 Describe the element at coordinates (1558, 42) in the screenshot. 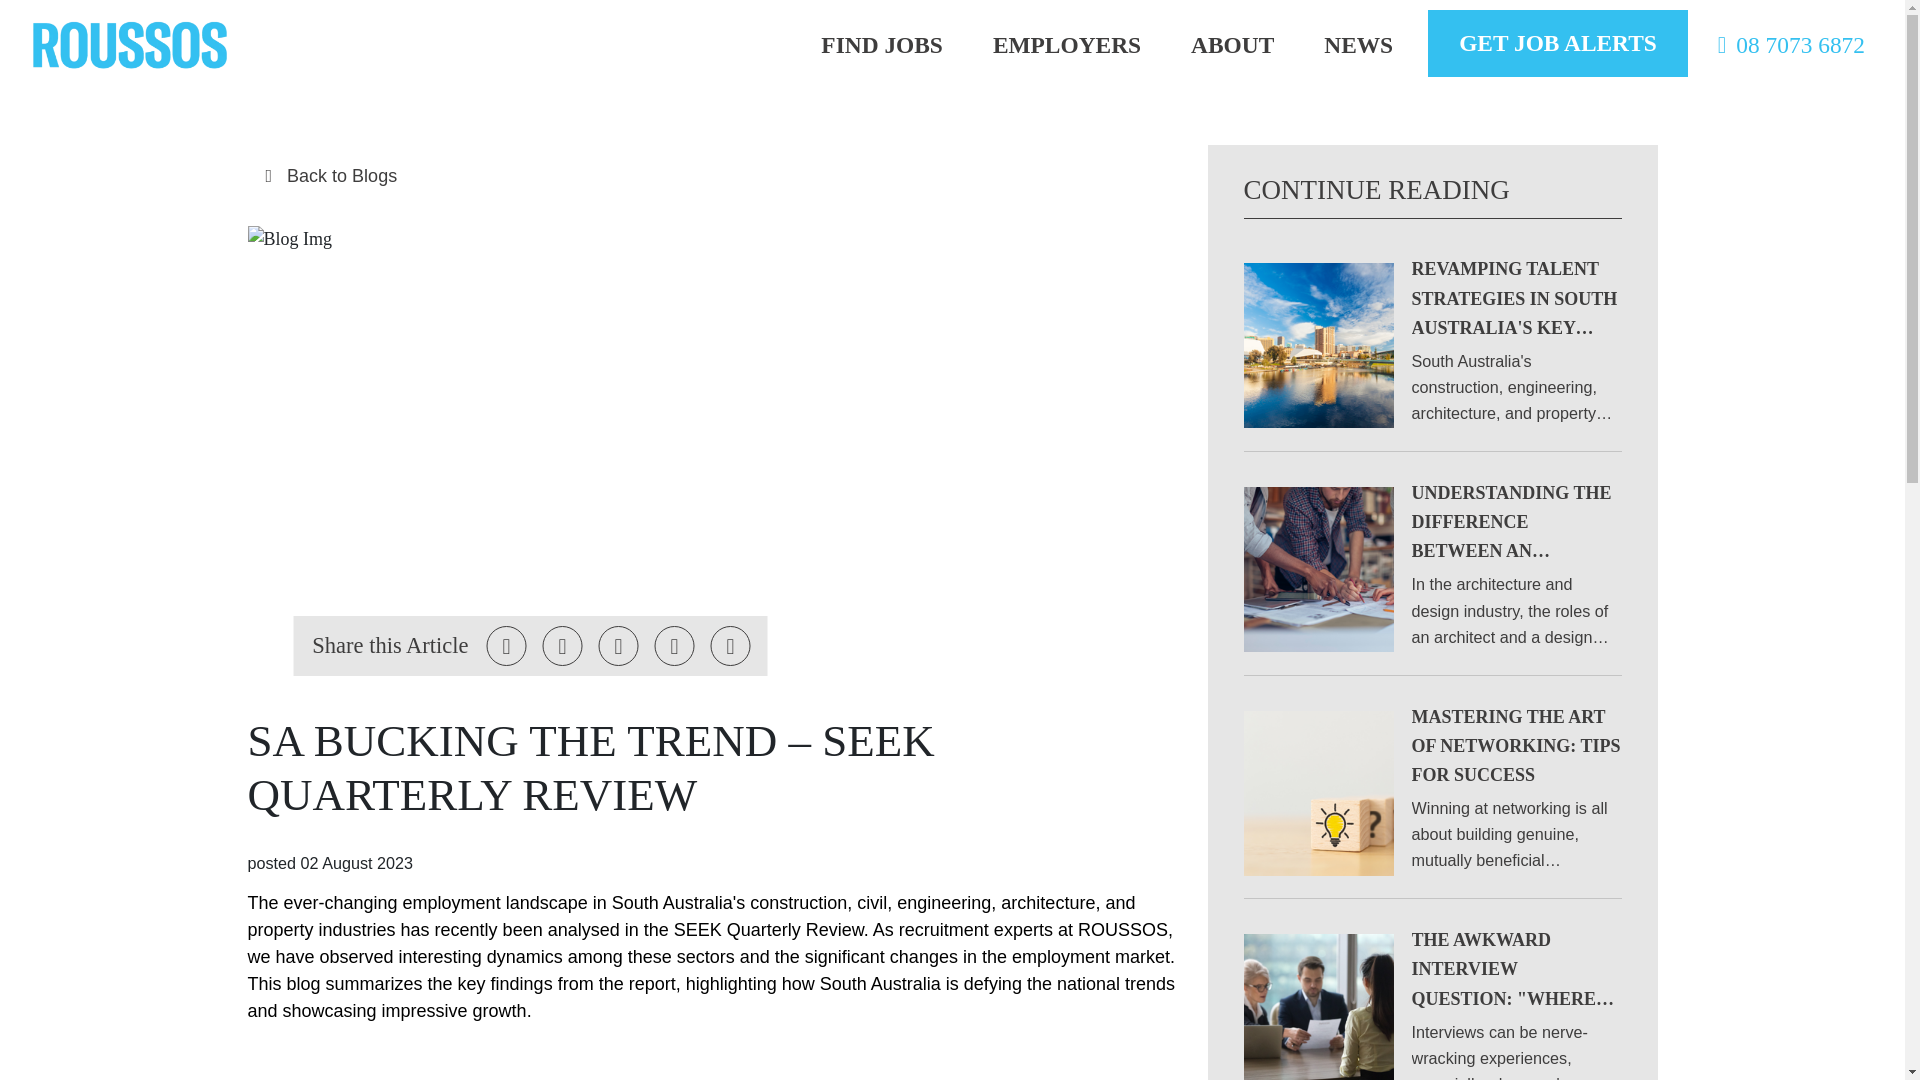

I see `GET JOB ALERTS` at that location.